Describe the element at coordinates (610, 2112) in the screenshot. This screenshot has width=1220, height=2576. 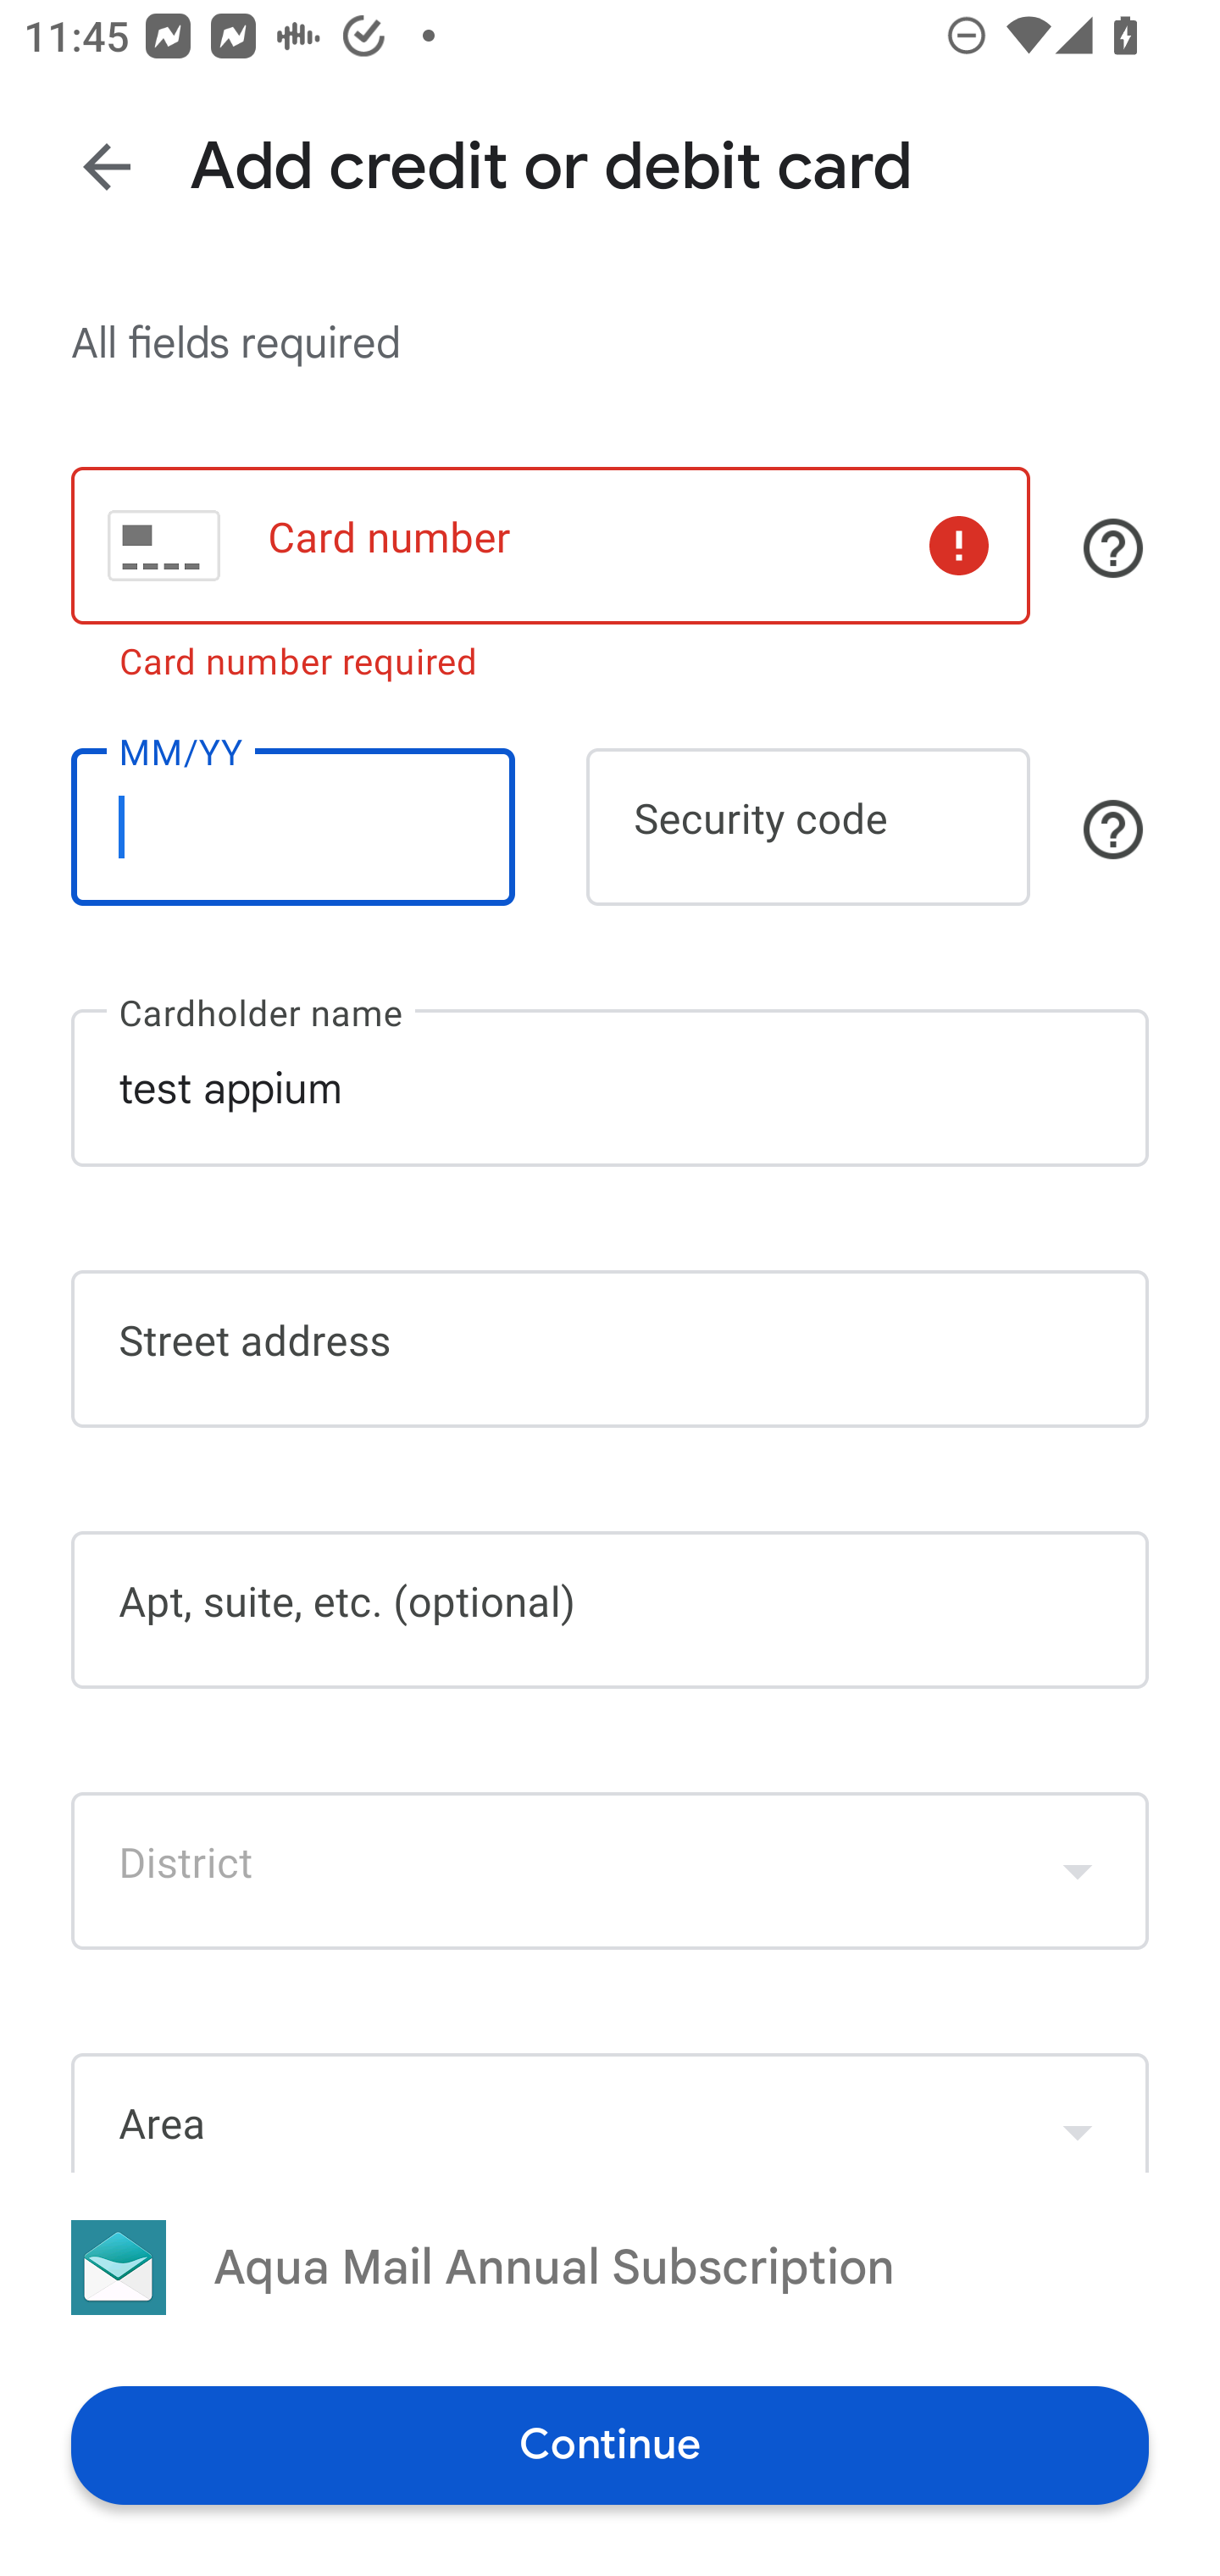
I see `Area` at that location.